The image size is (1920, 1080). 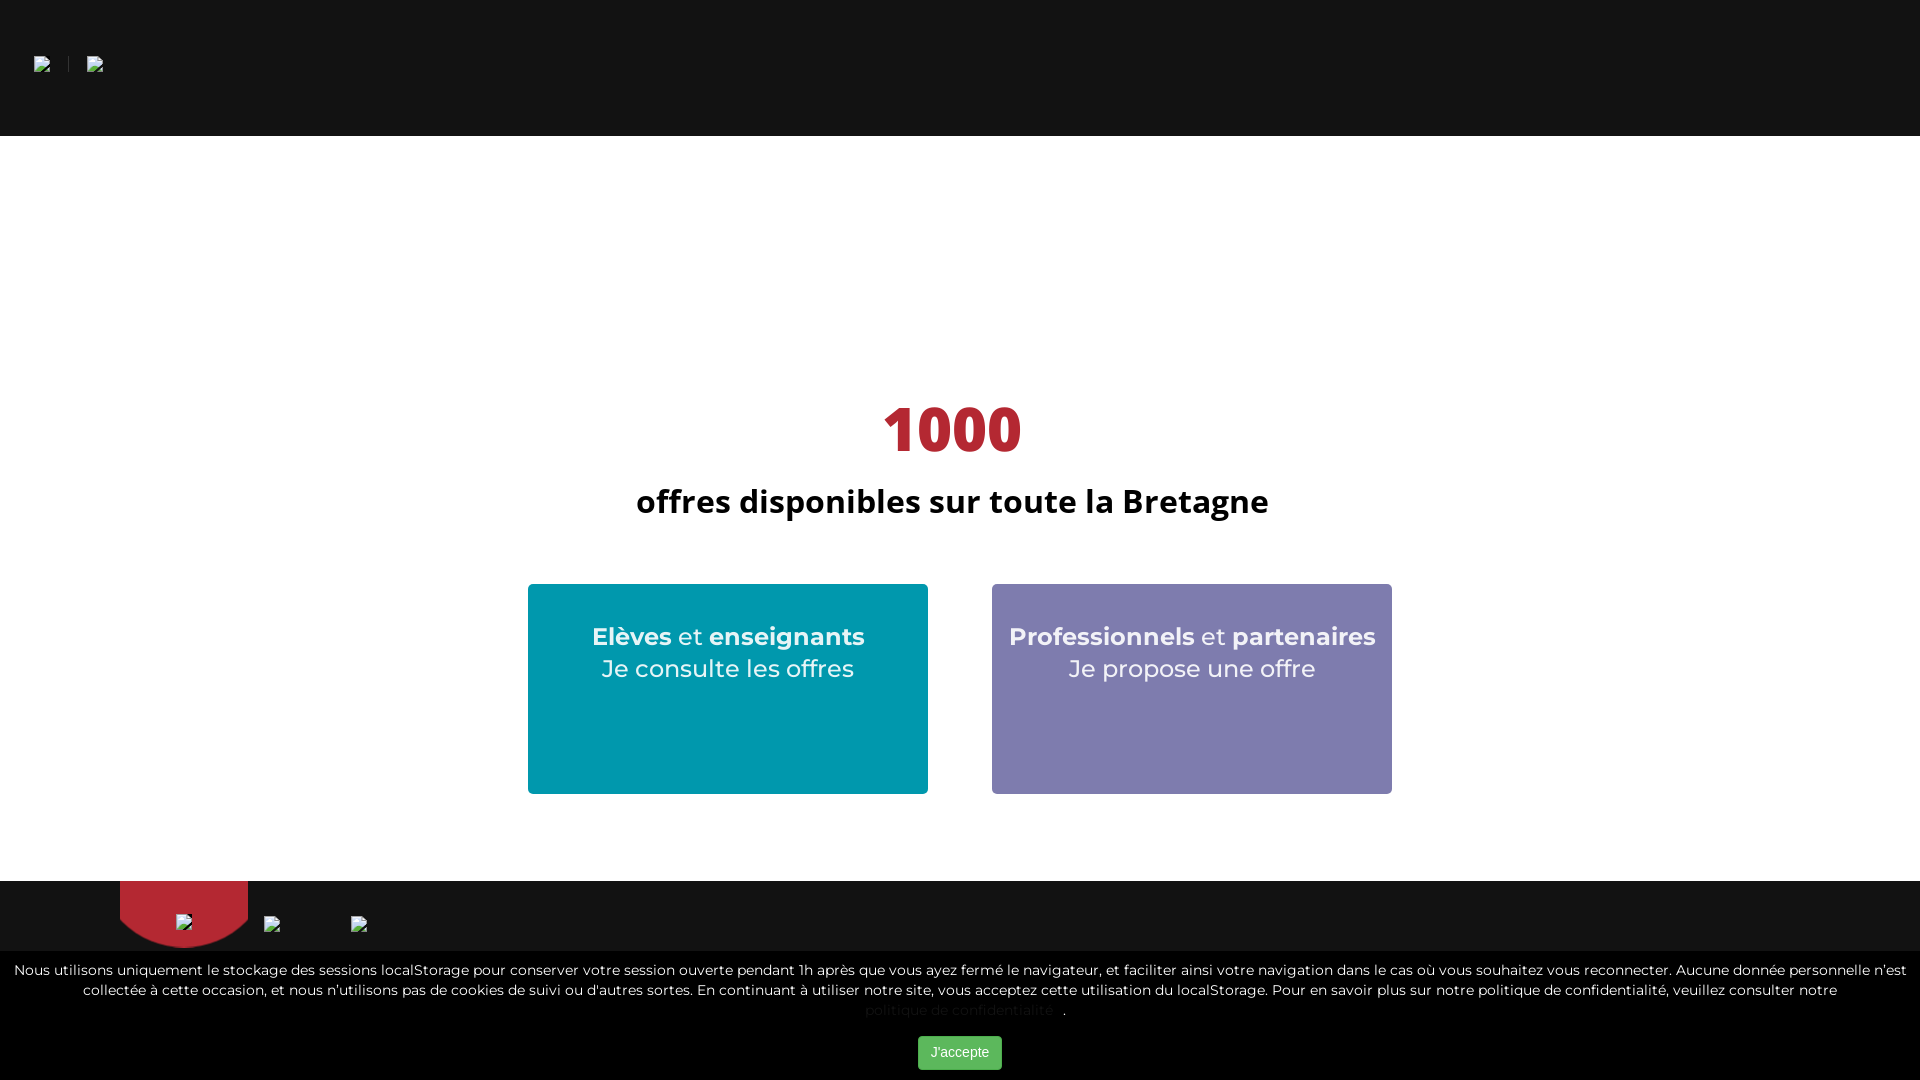 I want to click on CGU, so click(x=780, y=989).